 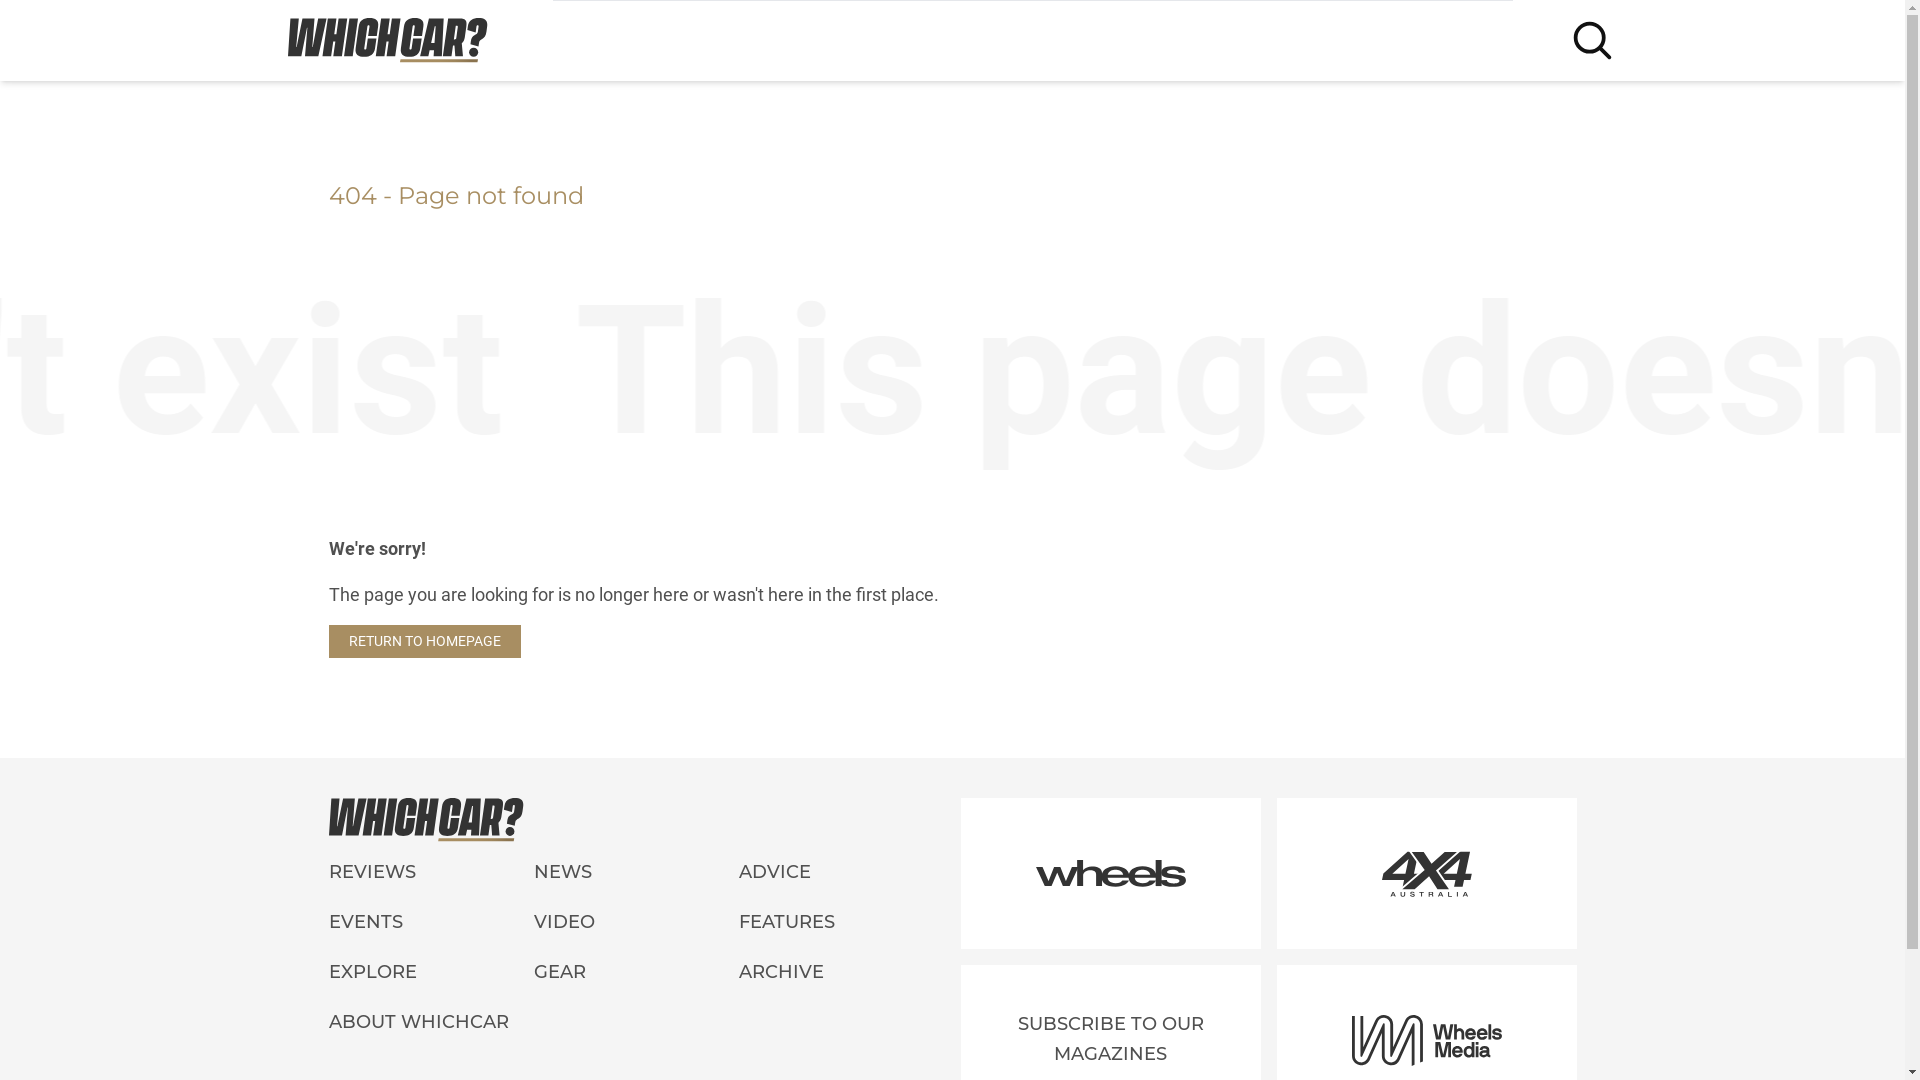 I want to click on REVIEWS, so click(x=430, y=873).